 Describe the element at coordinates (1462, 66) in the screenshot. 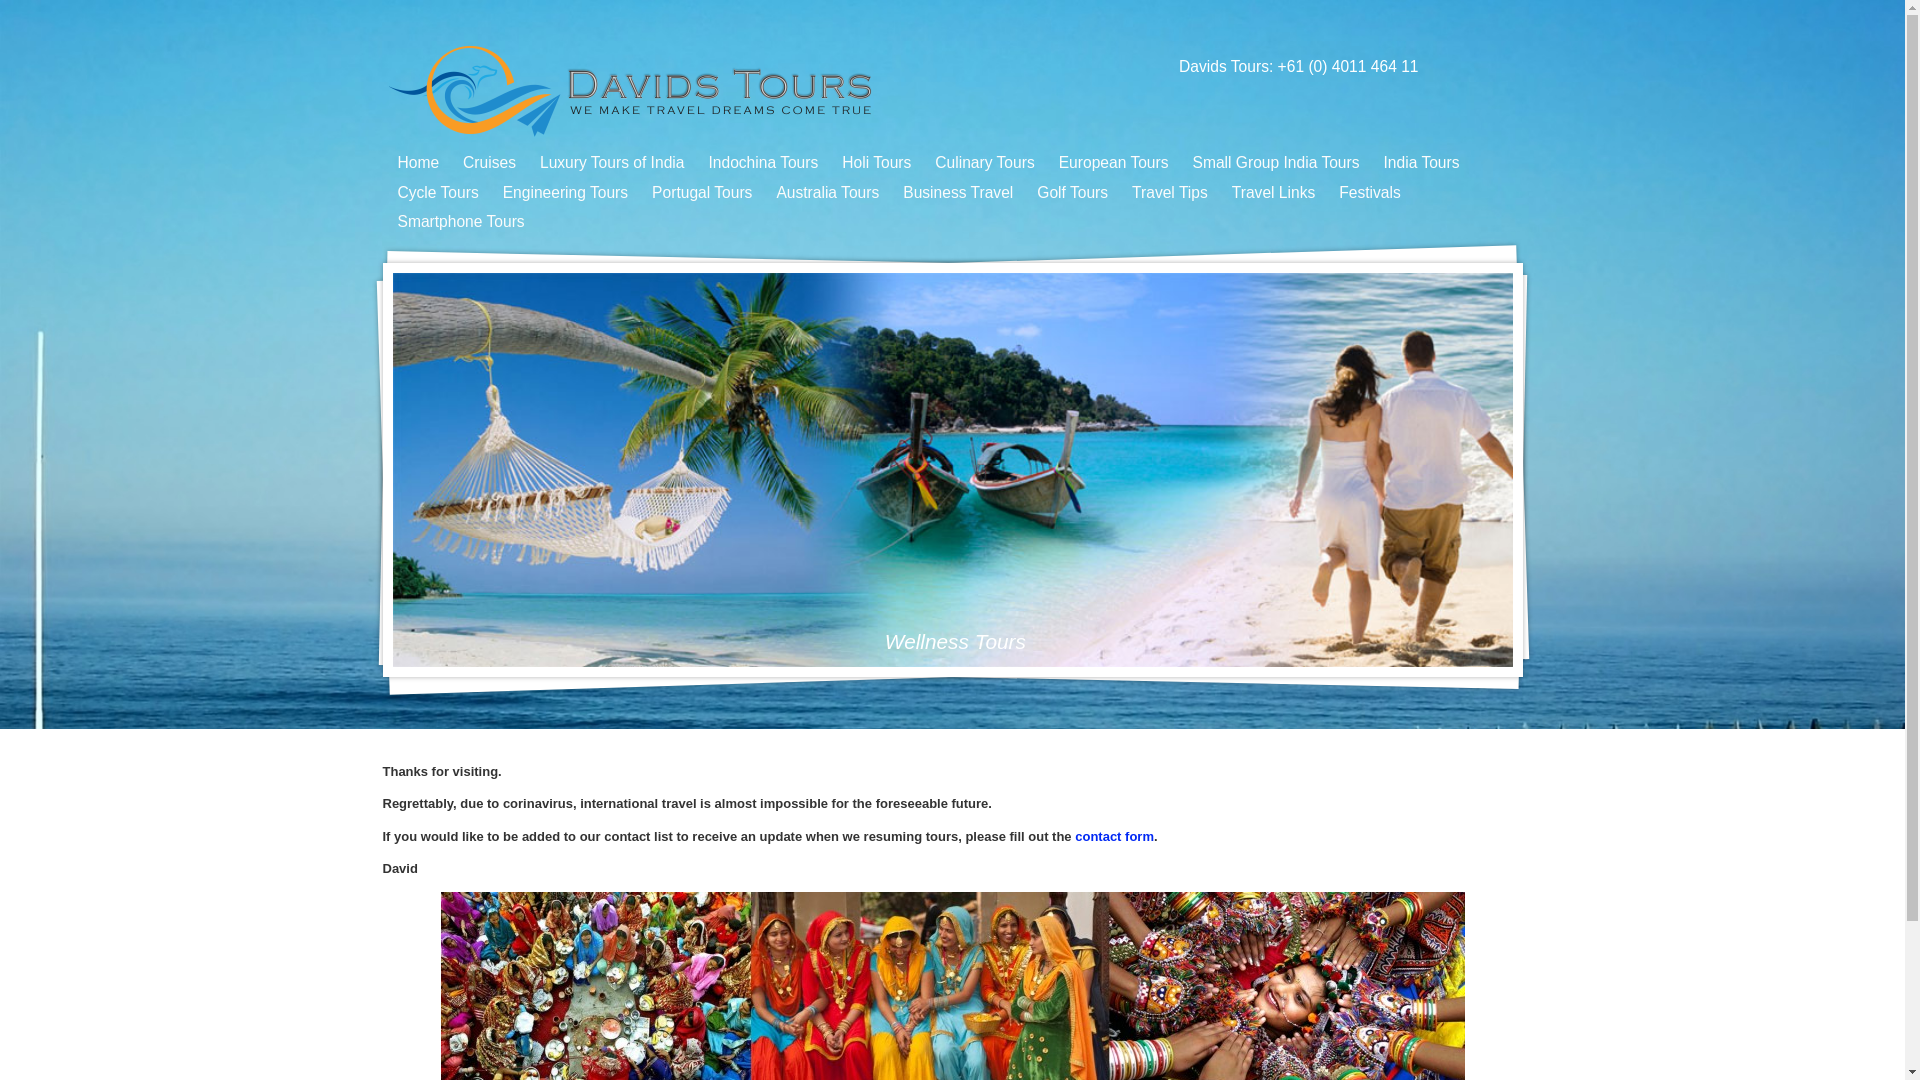

I see `LinkedIn` at that location.